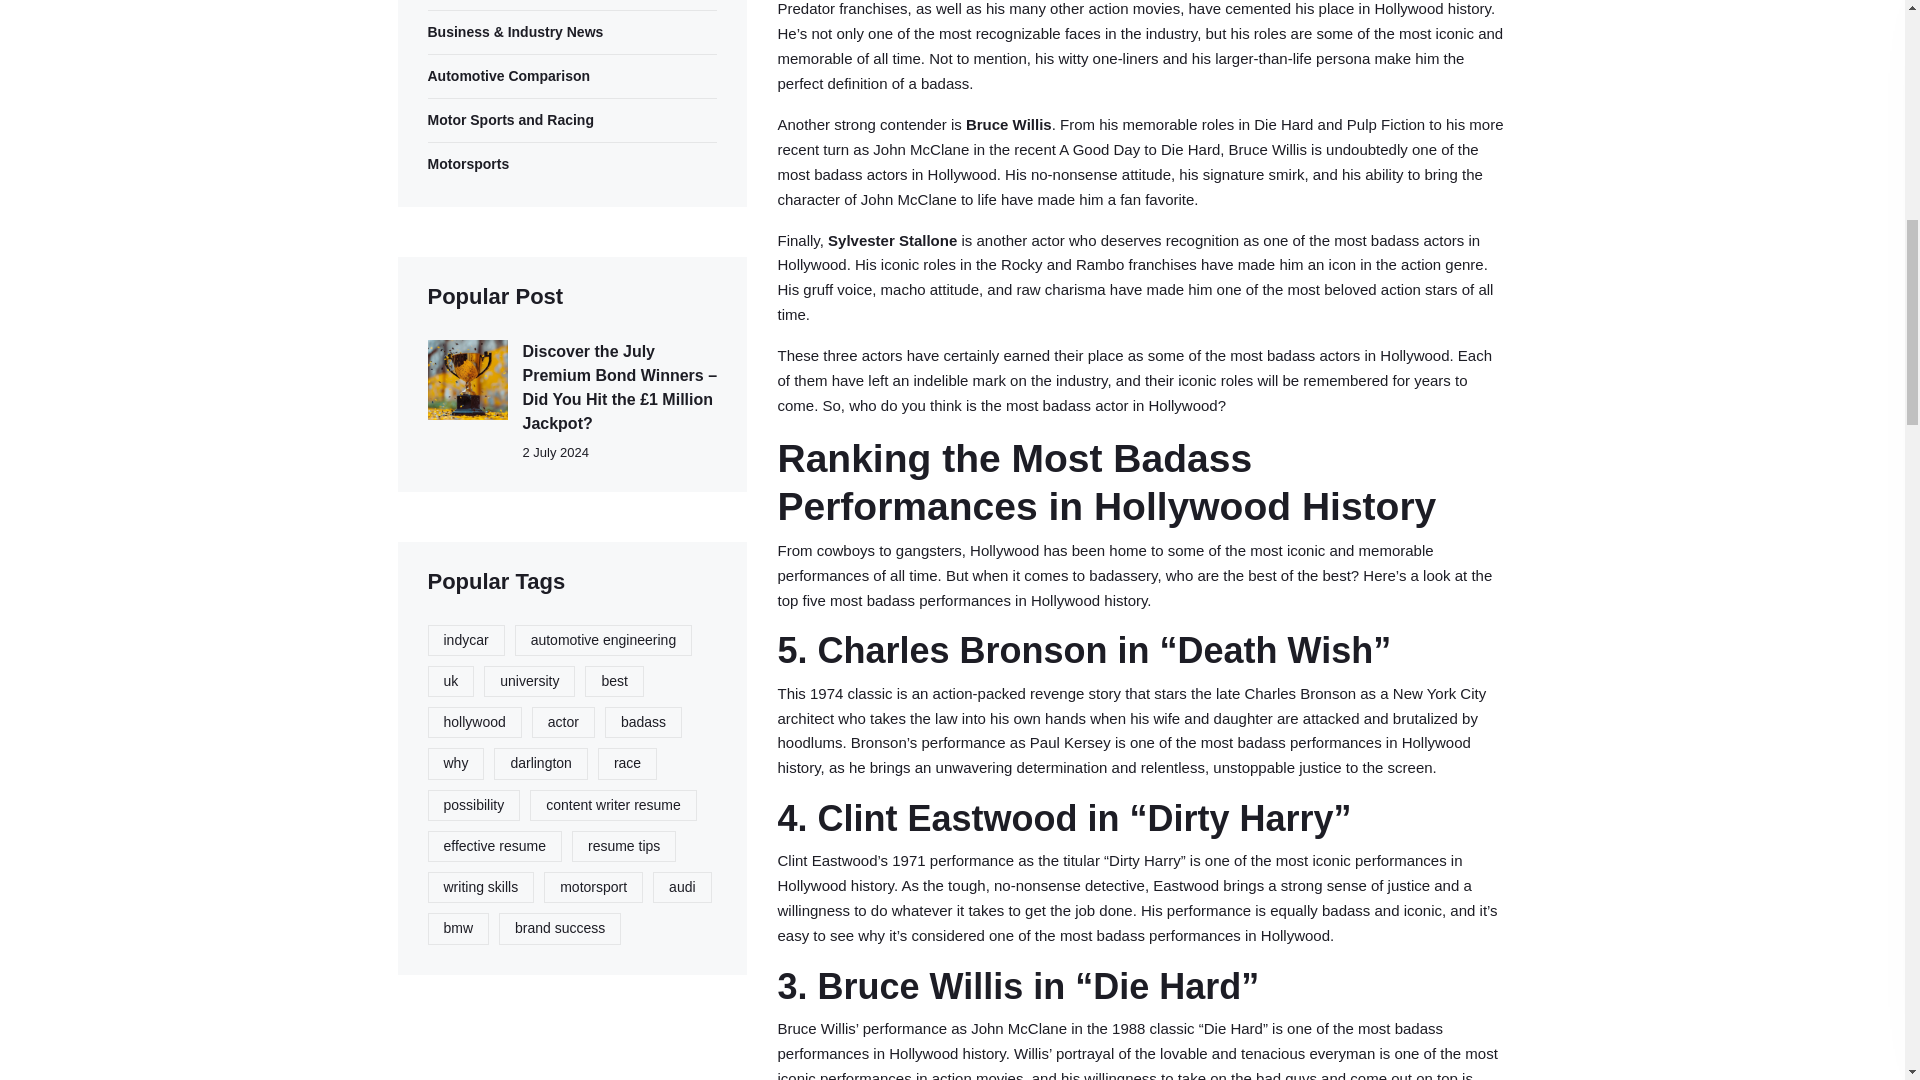 Image resolution: width=1920 pixels, height=1080 pixels. What do you see at coordinates (573, 76) in the screenshot?
I see `Automotive Comparison` at bounding box center [573, 76].